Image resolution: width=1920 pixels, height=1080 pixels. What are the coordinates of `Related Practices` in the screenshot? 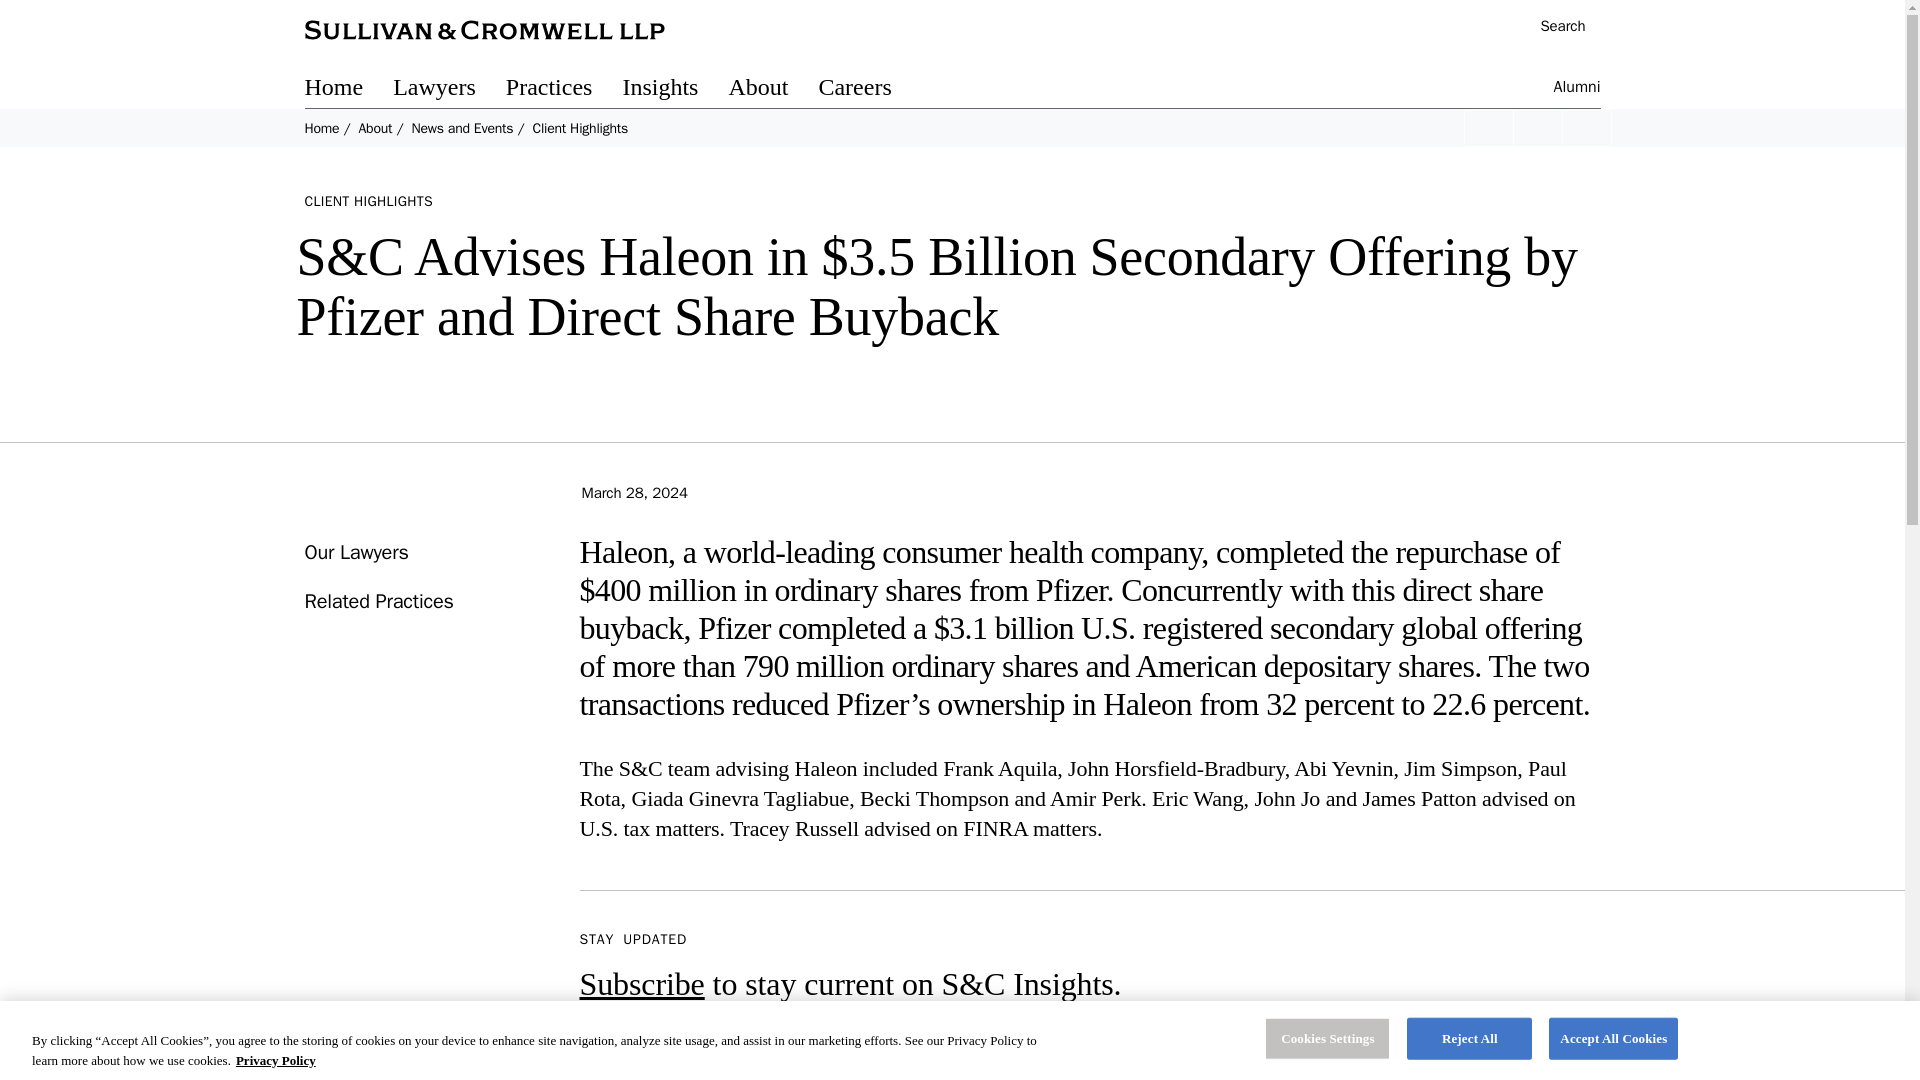 It's located at (378, 601).